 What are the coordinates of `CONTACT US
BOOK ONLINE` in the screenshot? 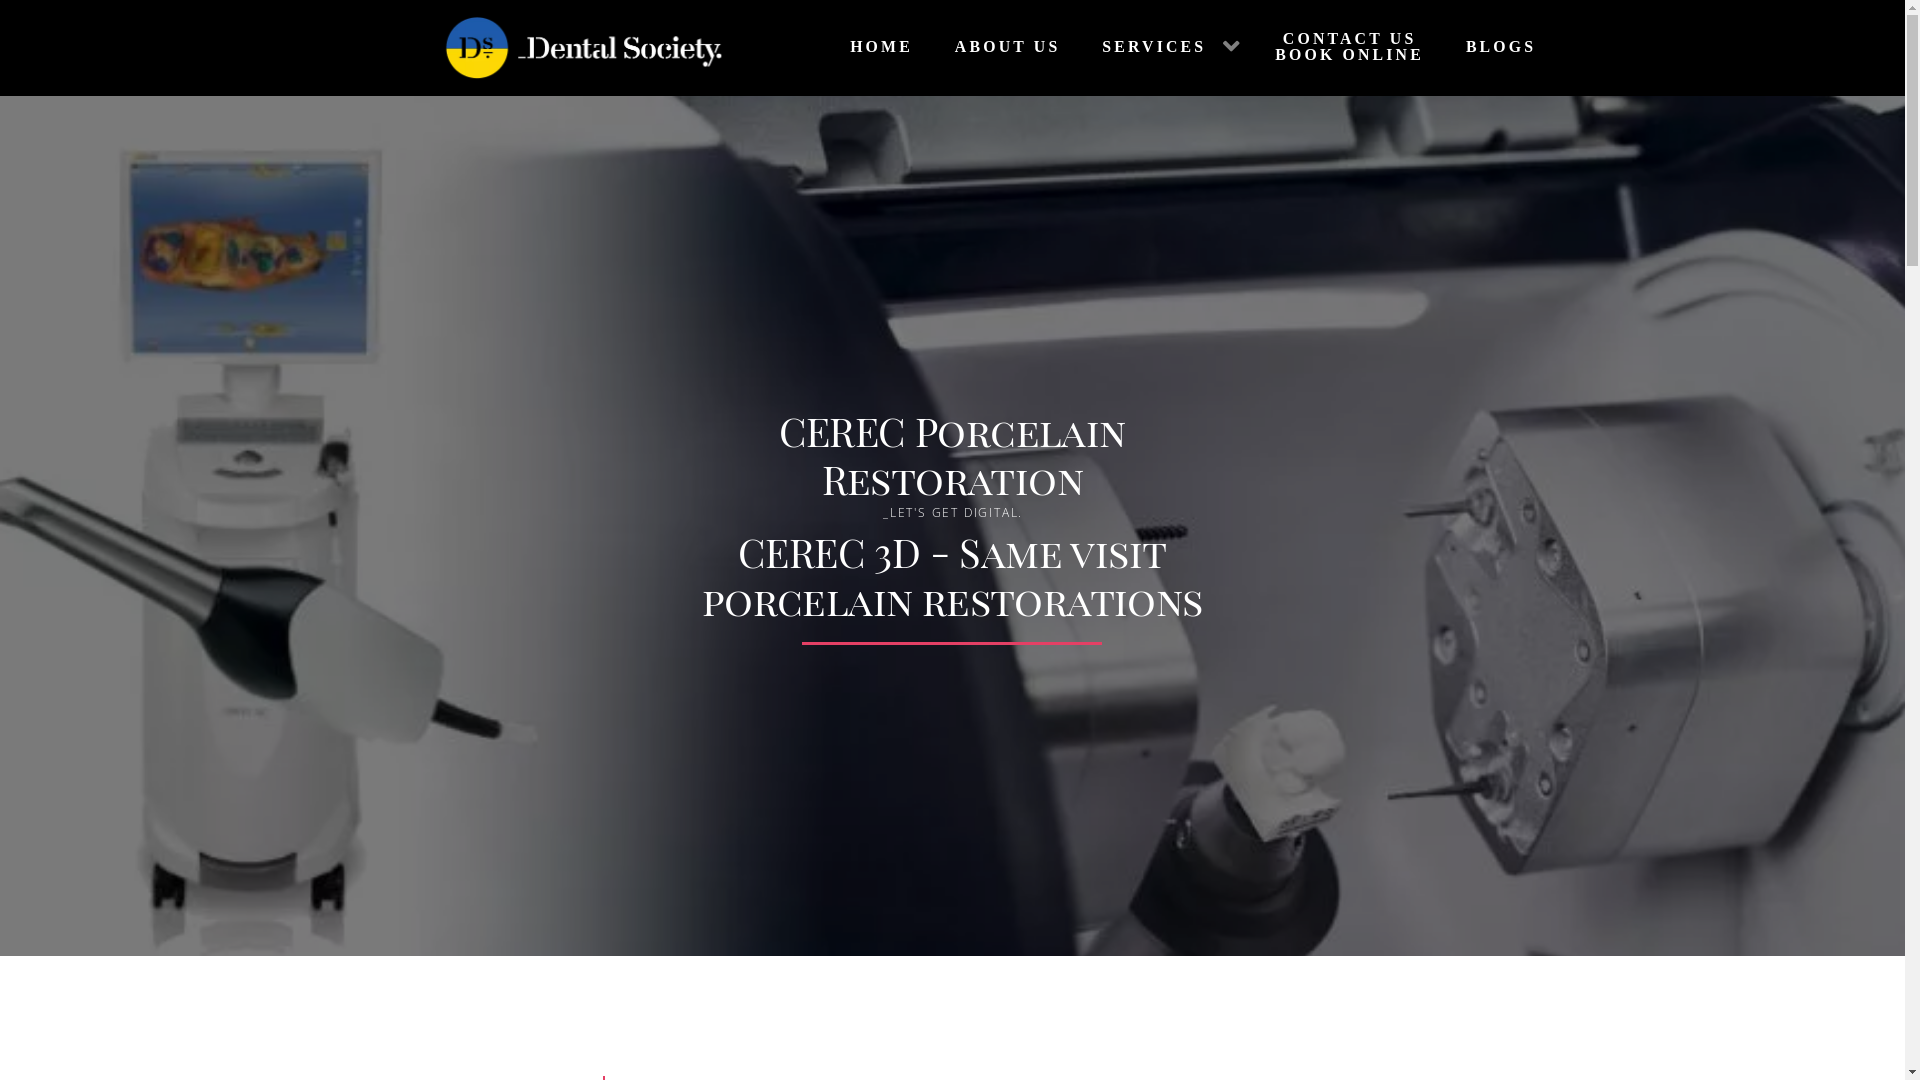 It's located at (1346, 48).